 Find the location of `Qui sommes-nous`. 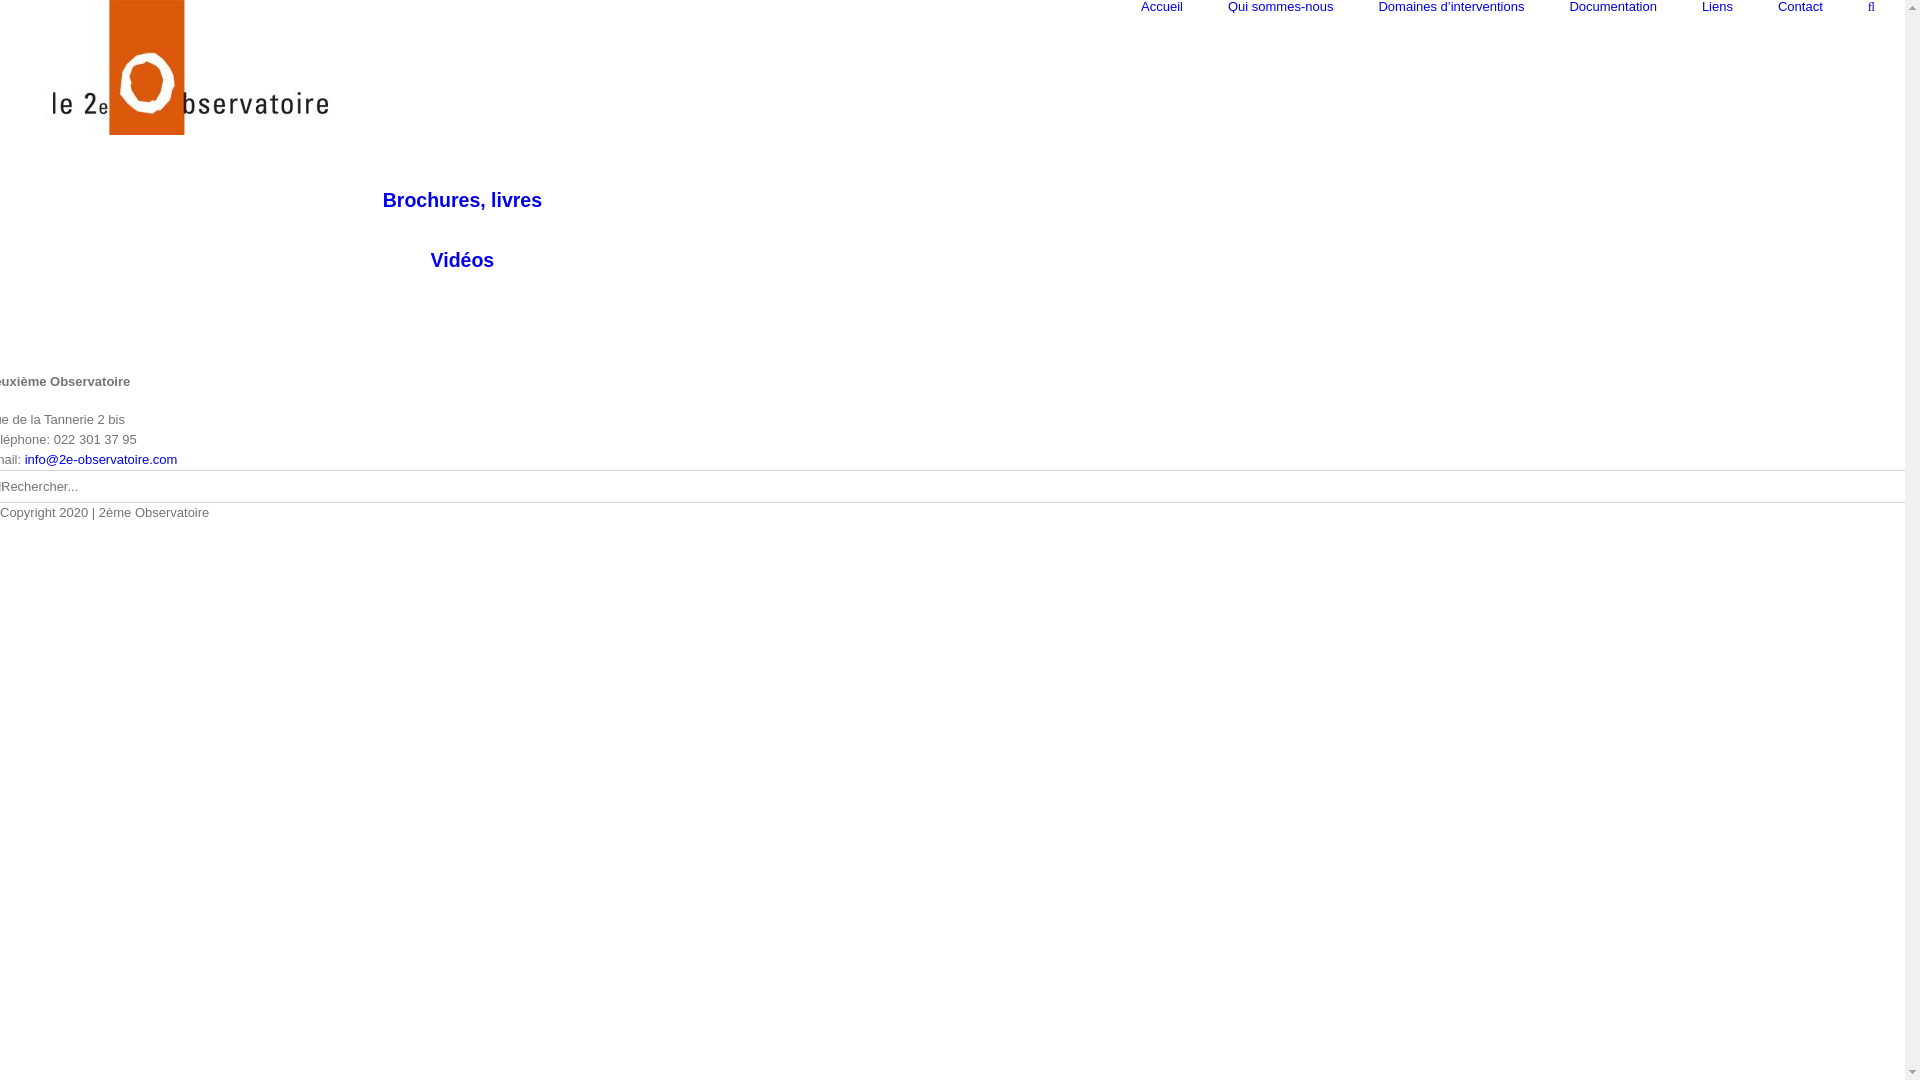

Qui sommes-nous is located at coordinates (1280, 6).